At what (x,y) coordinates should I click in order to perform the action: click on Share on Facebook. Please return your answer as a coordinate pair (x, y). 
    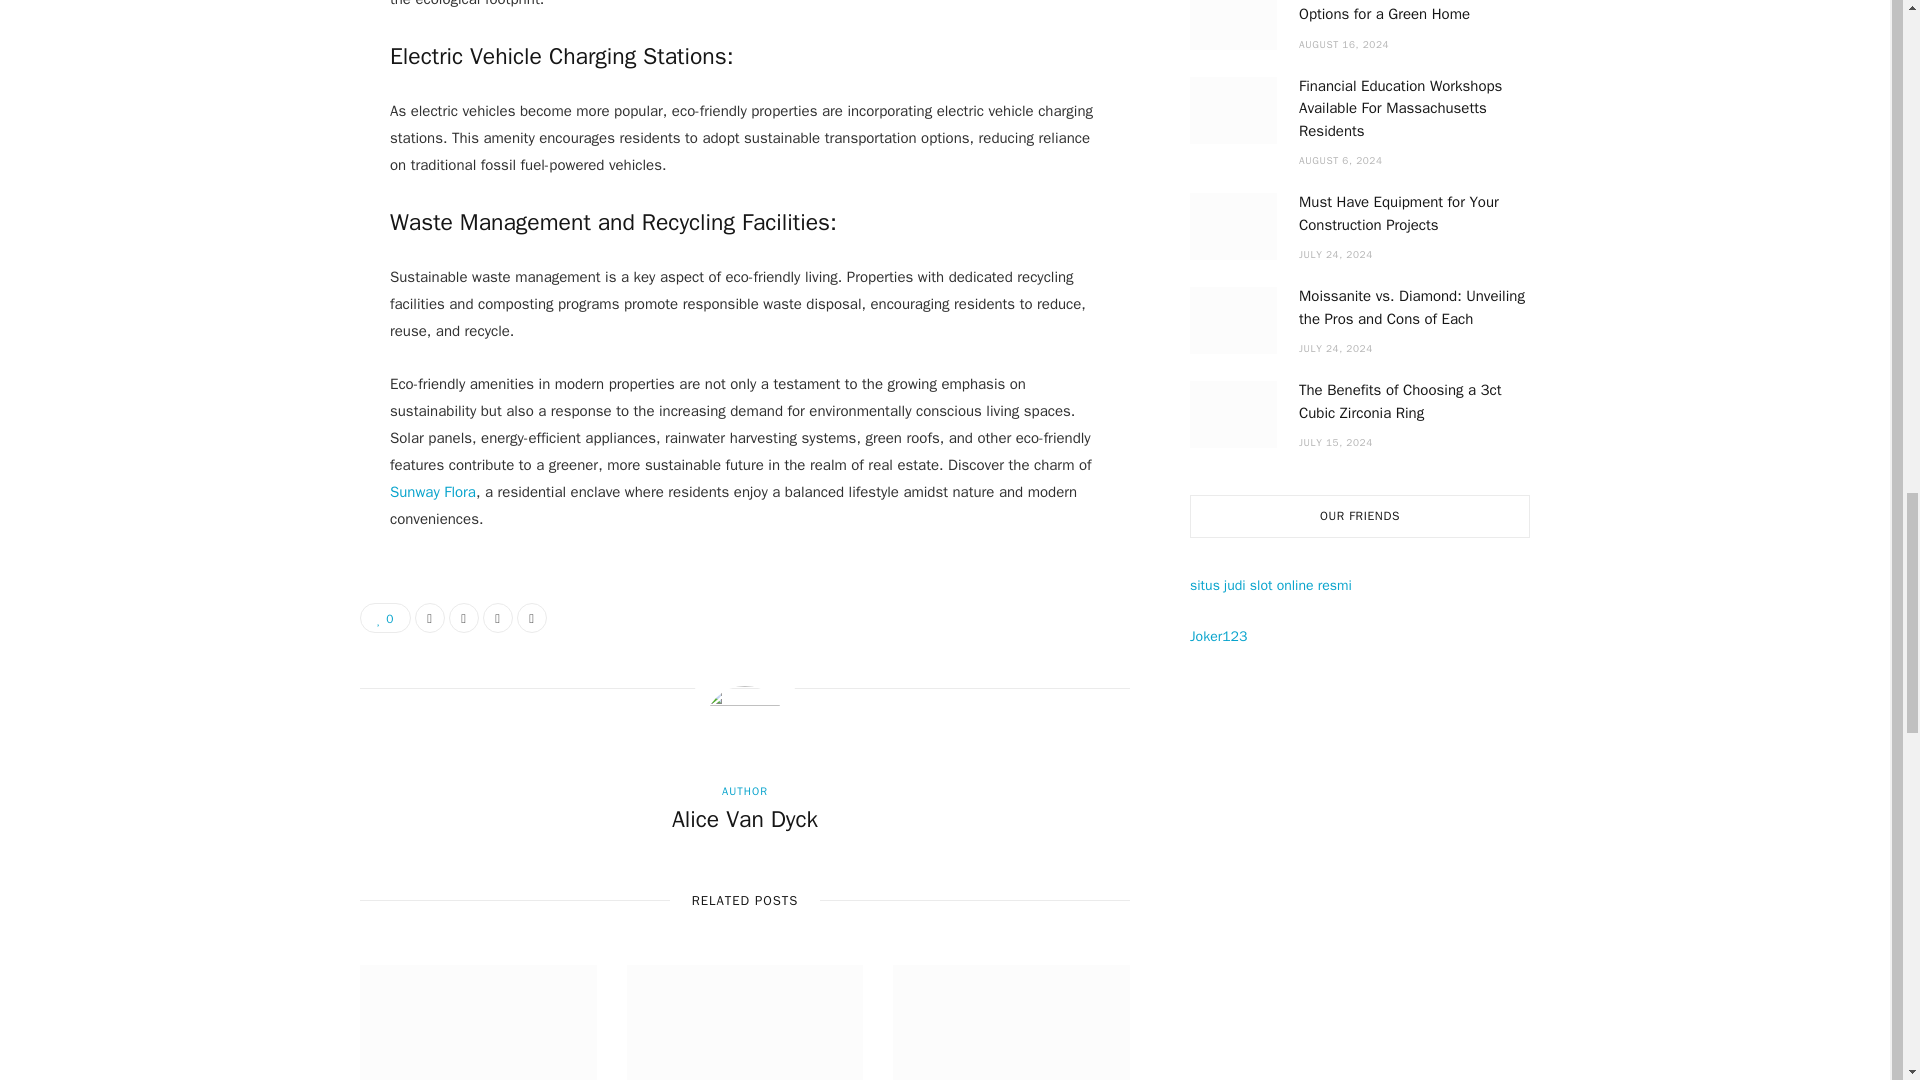
    Looking at the image, I should click on (430, 617).